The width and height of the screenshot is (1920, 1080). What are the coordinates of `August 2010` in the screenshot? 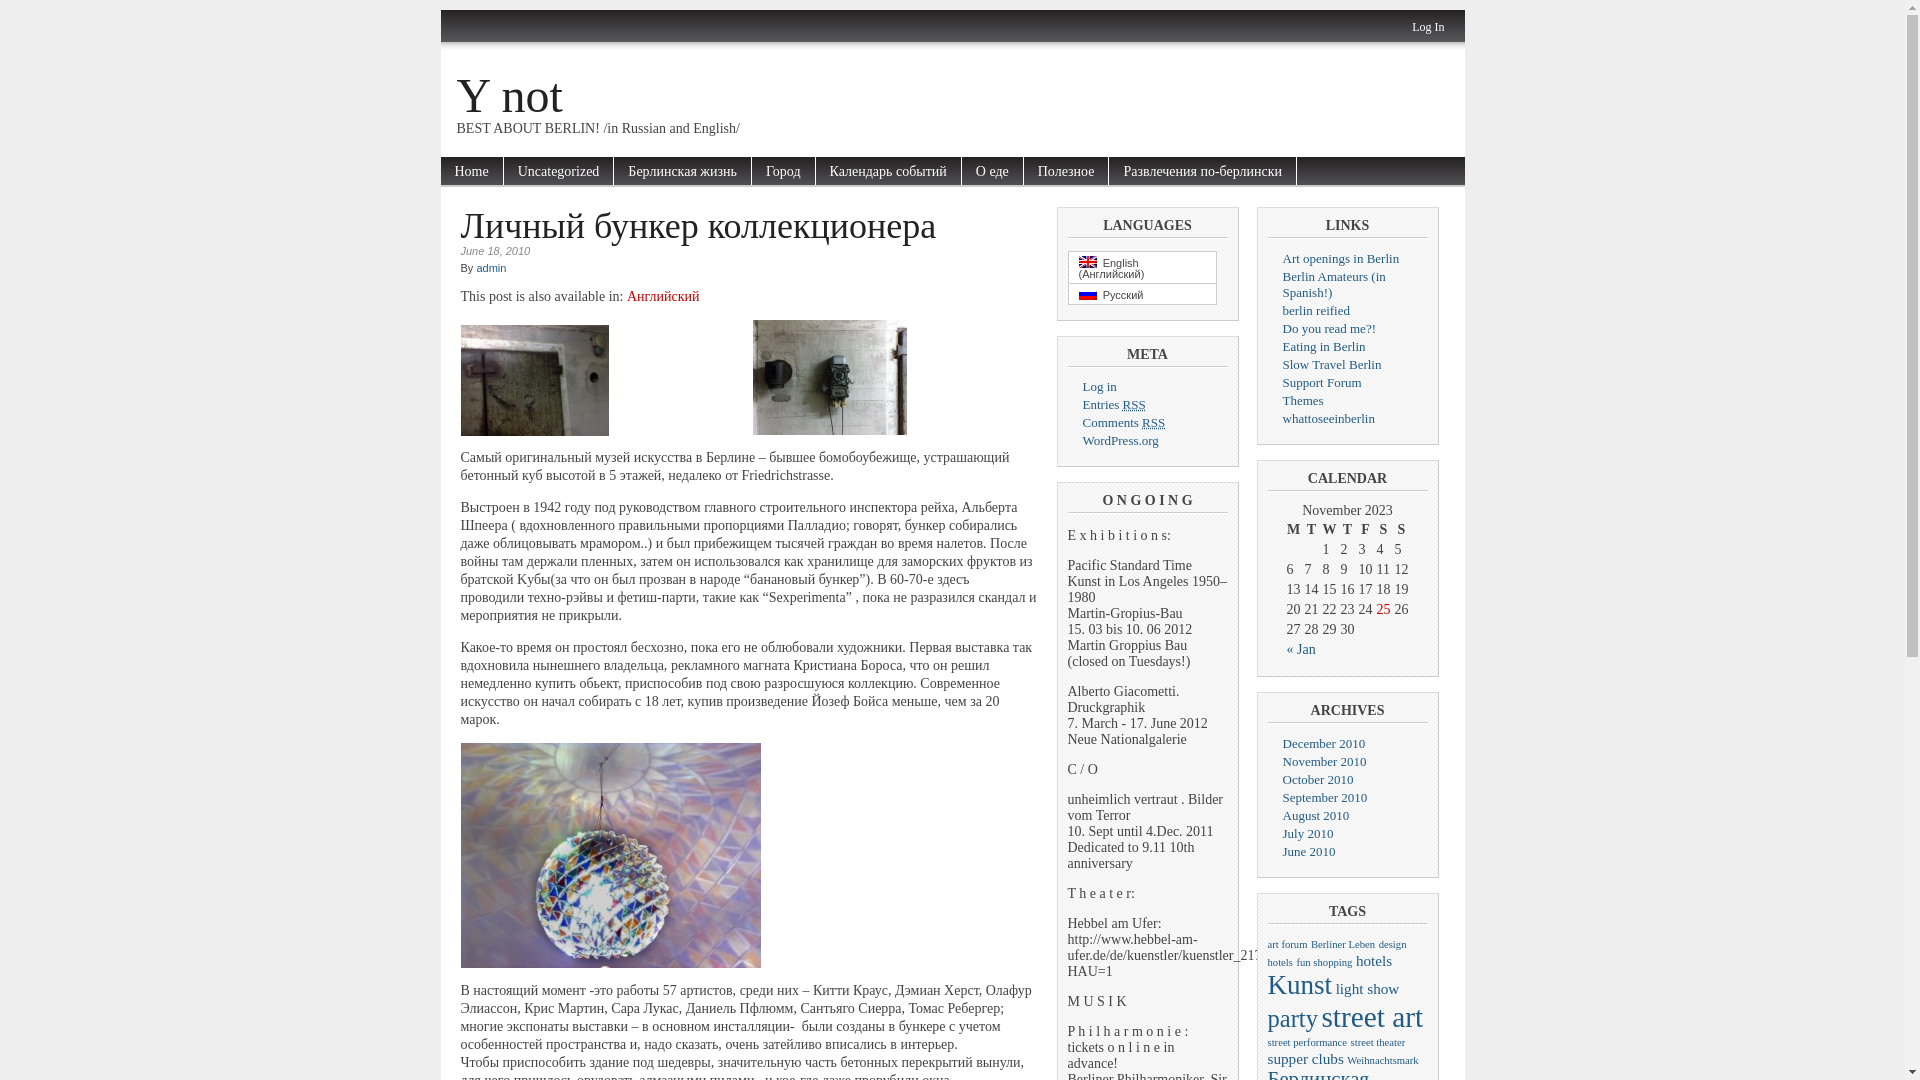 It's located at (1316, 816).